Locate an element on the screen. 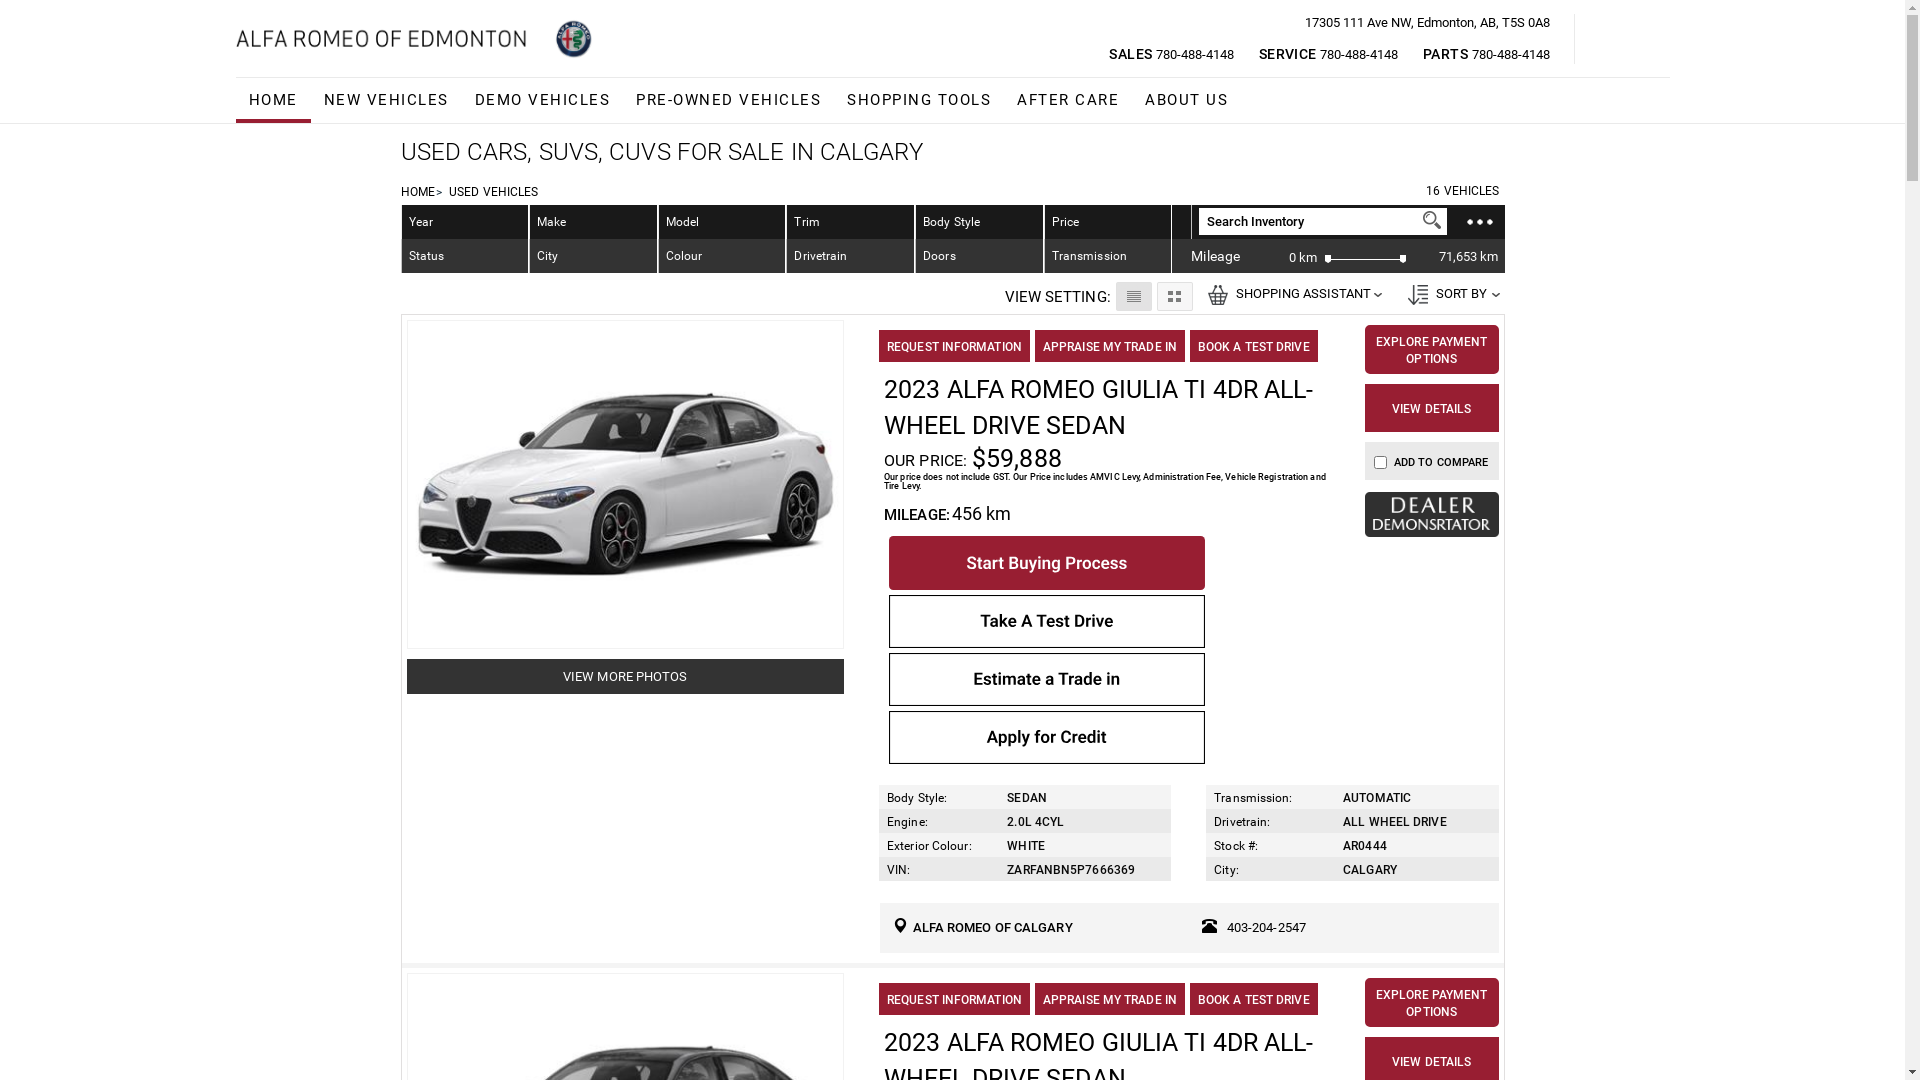  17305 111 Ave NW,
Edmonton, AB, T5S 0A8 is located at coordinates (1426, 23).